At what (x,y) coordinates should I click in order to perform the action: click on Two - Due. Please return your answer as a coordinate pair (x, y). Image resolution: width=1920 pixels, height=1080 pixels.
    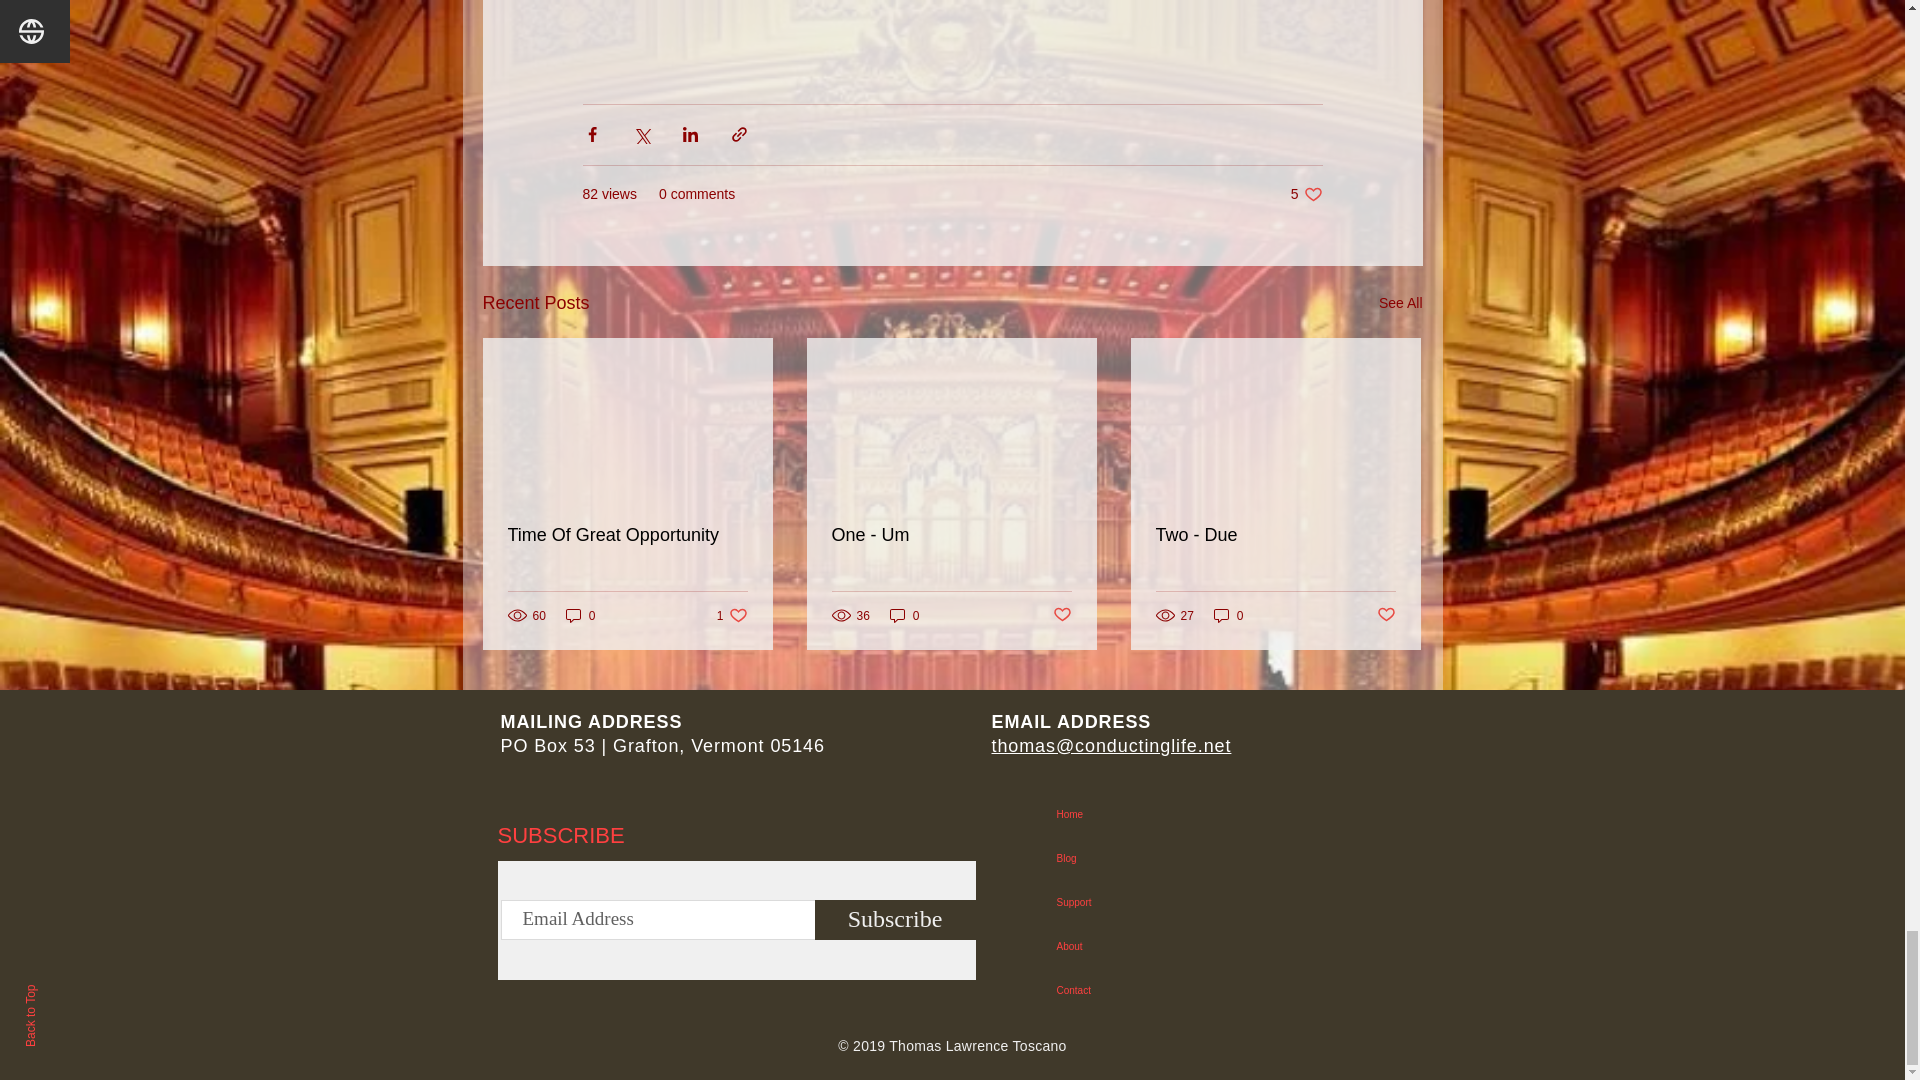
    Looking at the image, I should click on (951, 535).